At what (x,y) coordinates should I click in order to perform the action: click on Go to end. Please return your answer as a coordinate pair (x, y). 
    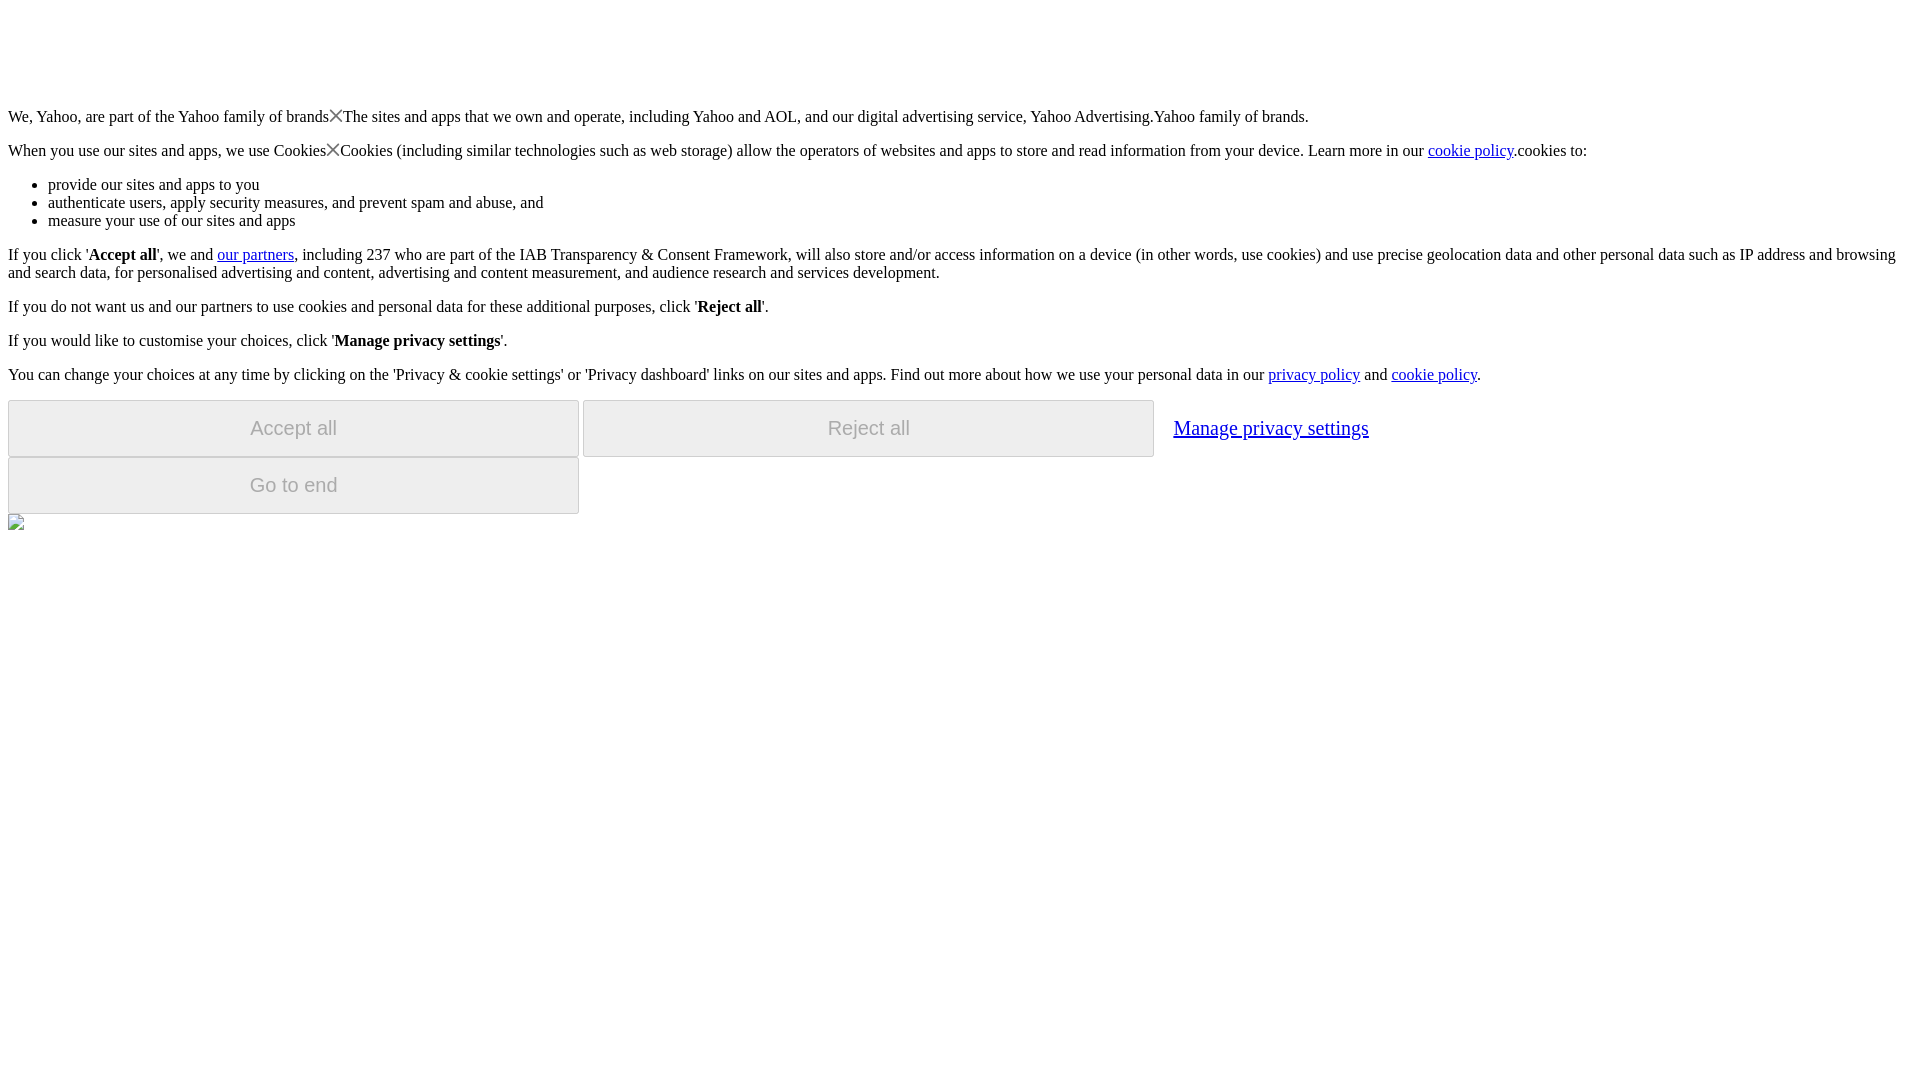
    Looking at the image, I should click on (293, 485).